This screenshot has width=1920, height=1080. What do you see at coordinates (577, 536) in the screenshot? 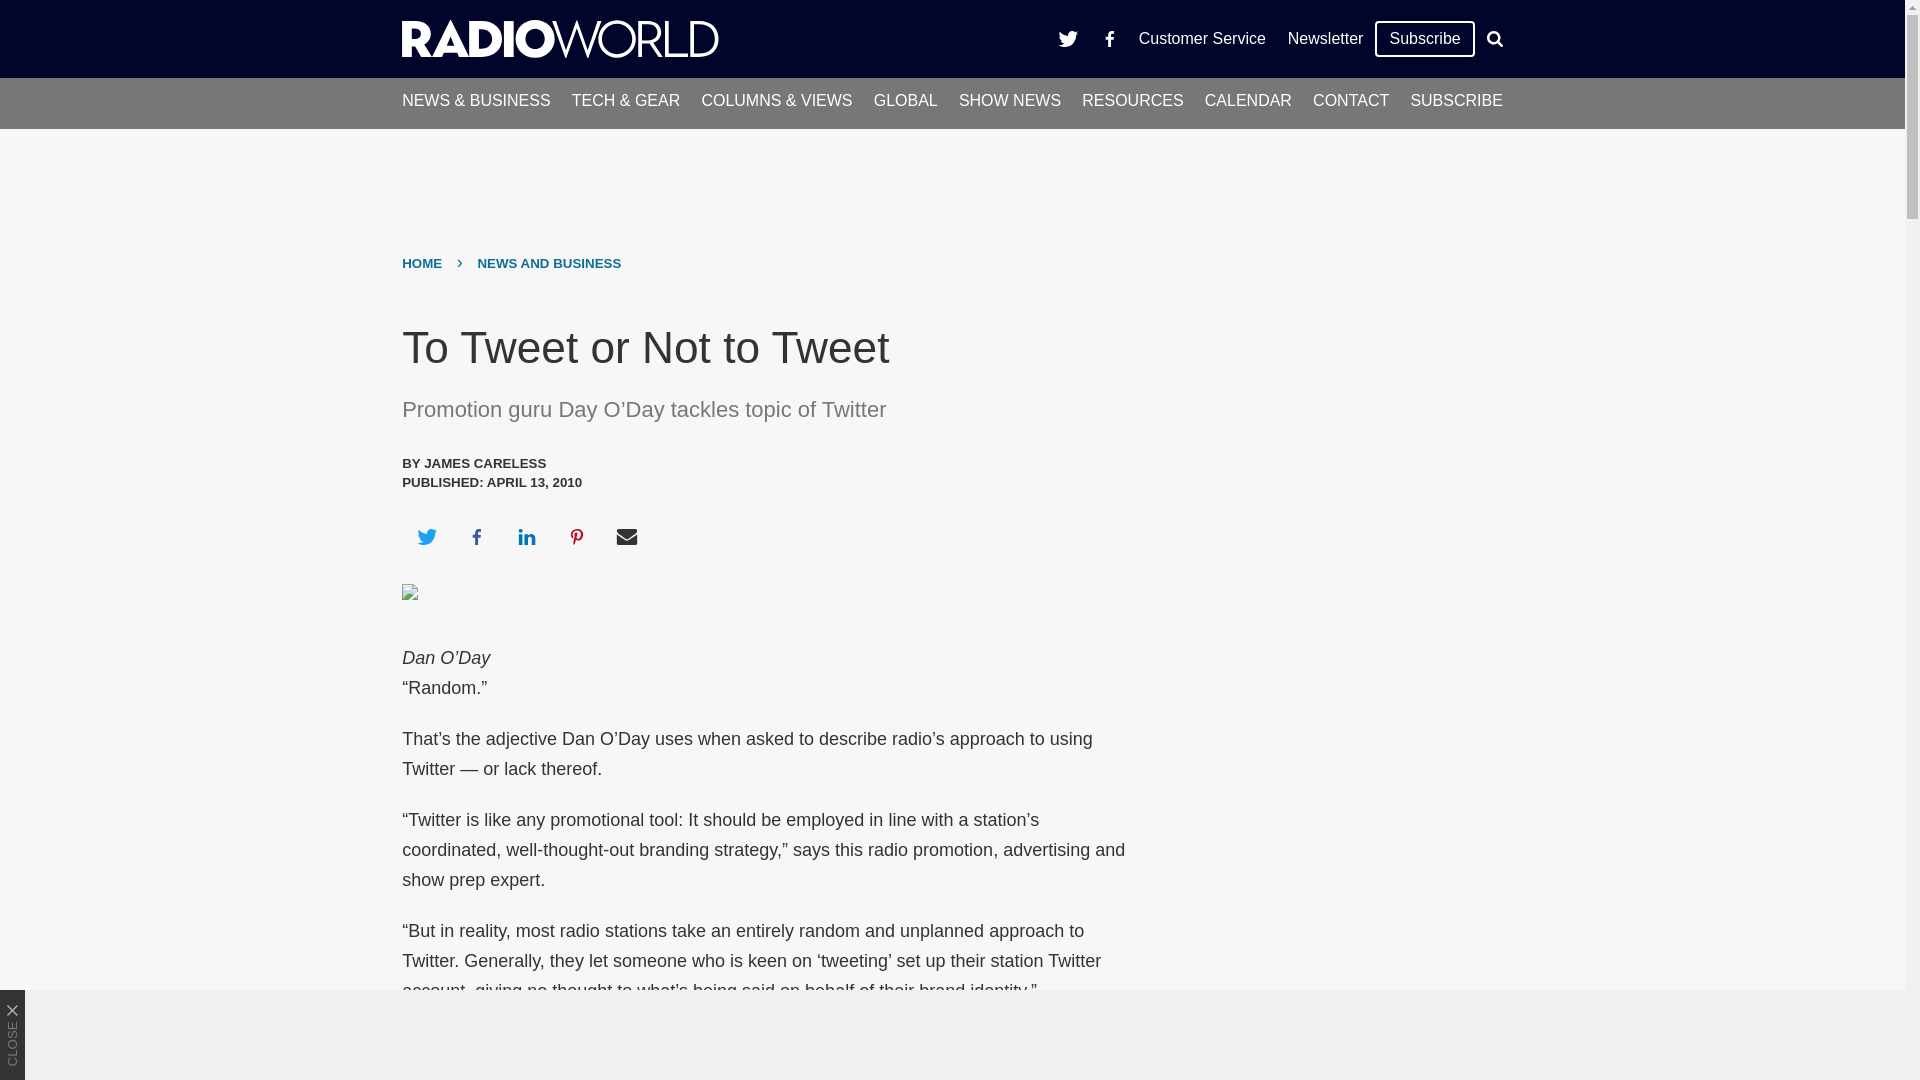
I see `Share on Pinterest` at bounding box center [577, 536].